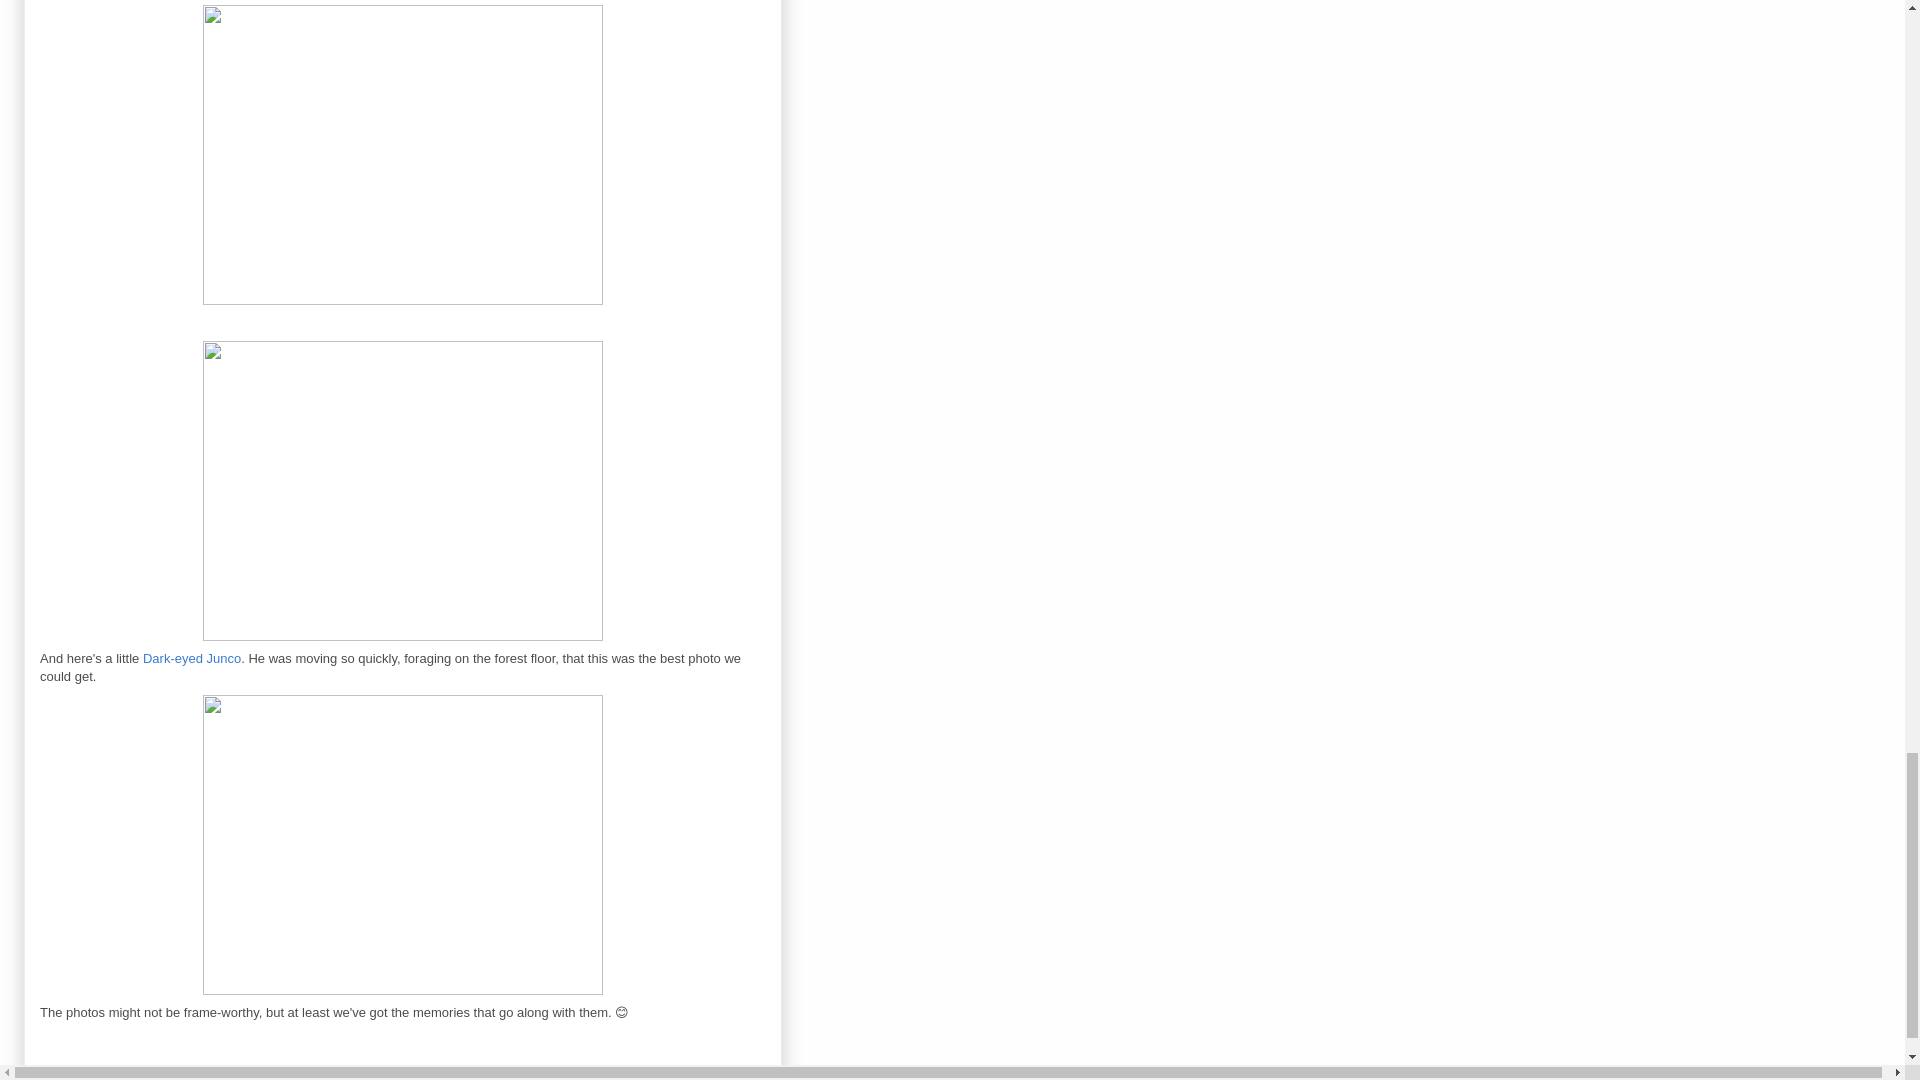 The height and width of the screenshot is (1080, 1920). What do you see at coordinates (192, 658) in the screenshot?
I see `Dark-eyed Junco` at bounding box center [192, 658].